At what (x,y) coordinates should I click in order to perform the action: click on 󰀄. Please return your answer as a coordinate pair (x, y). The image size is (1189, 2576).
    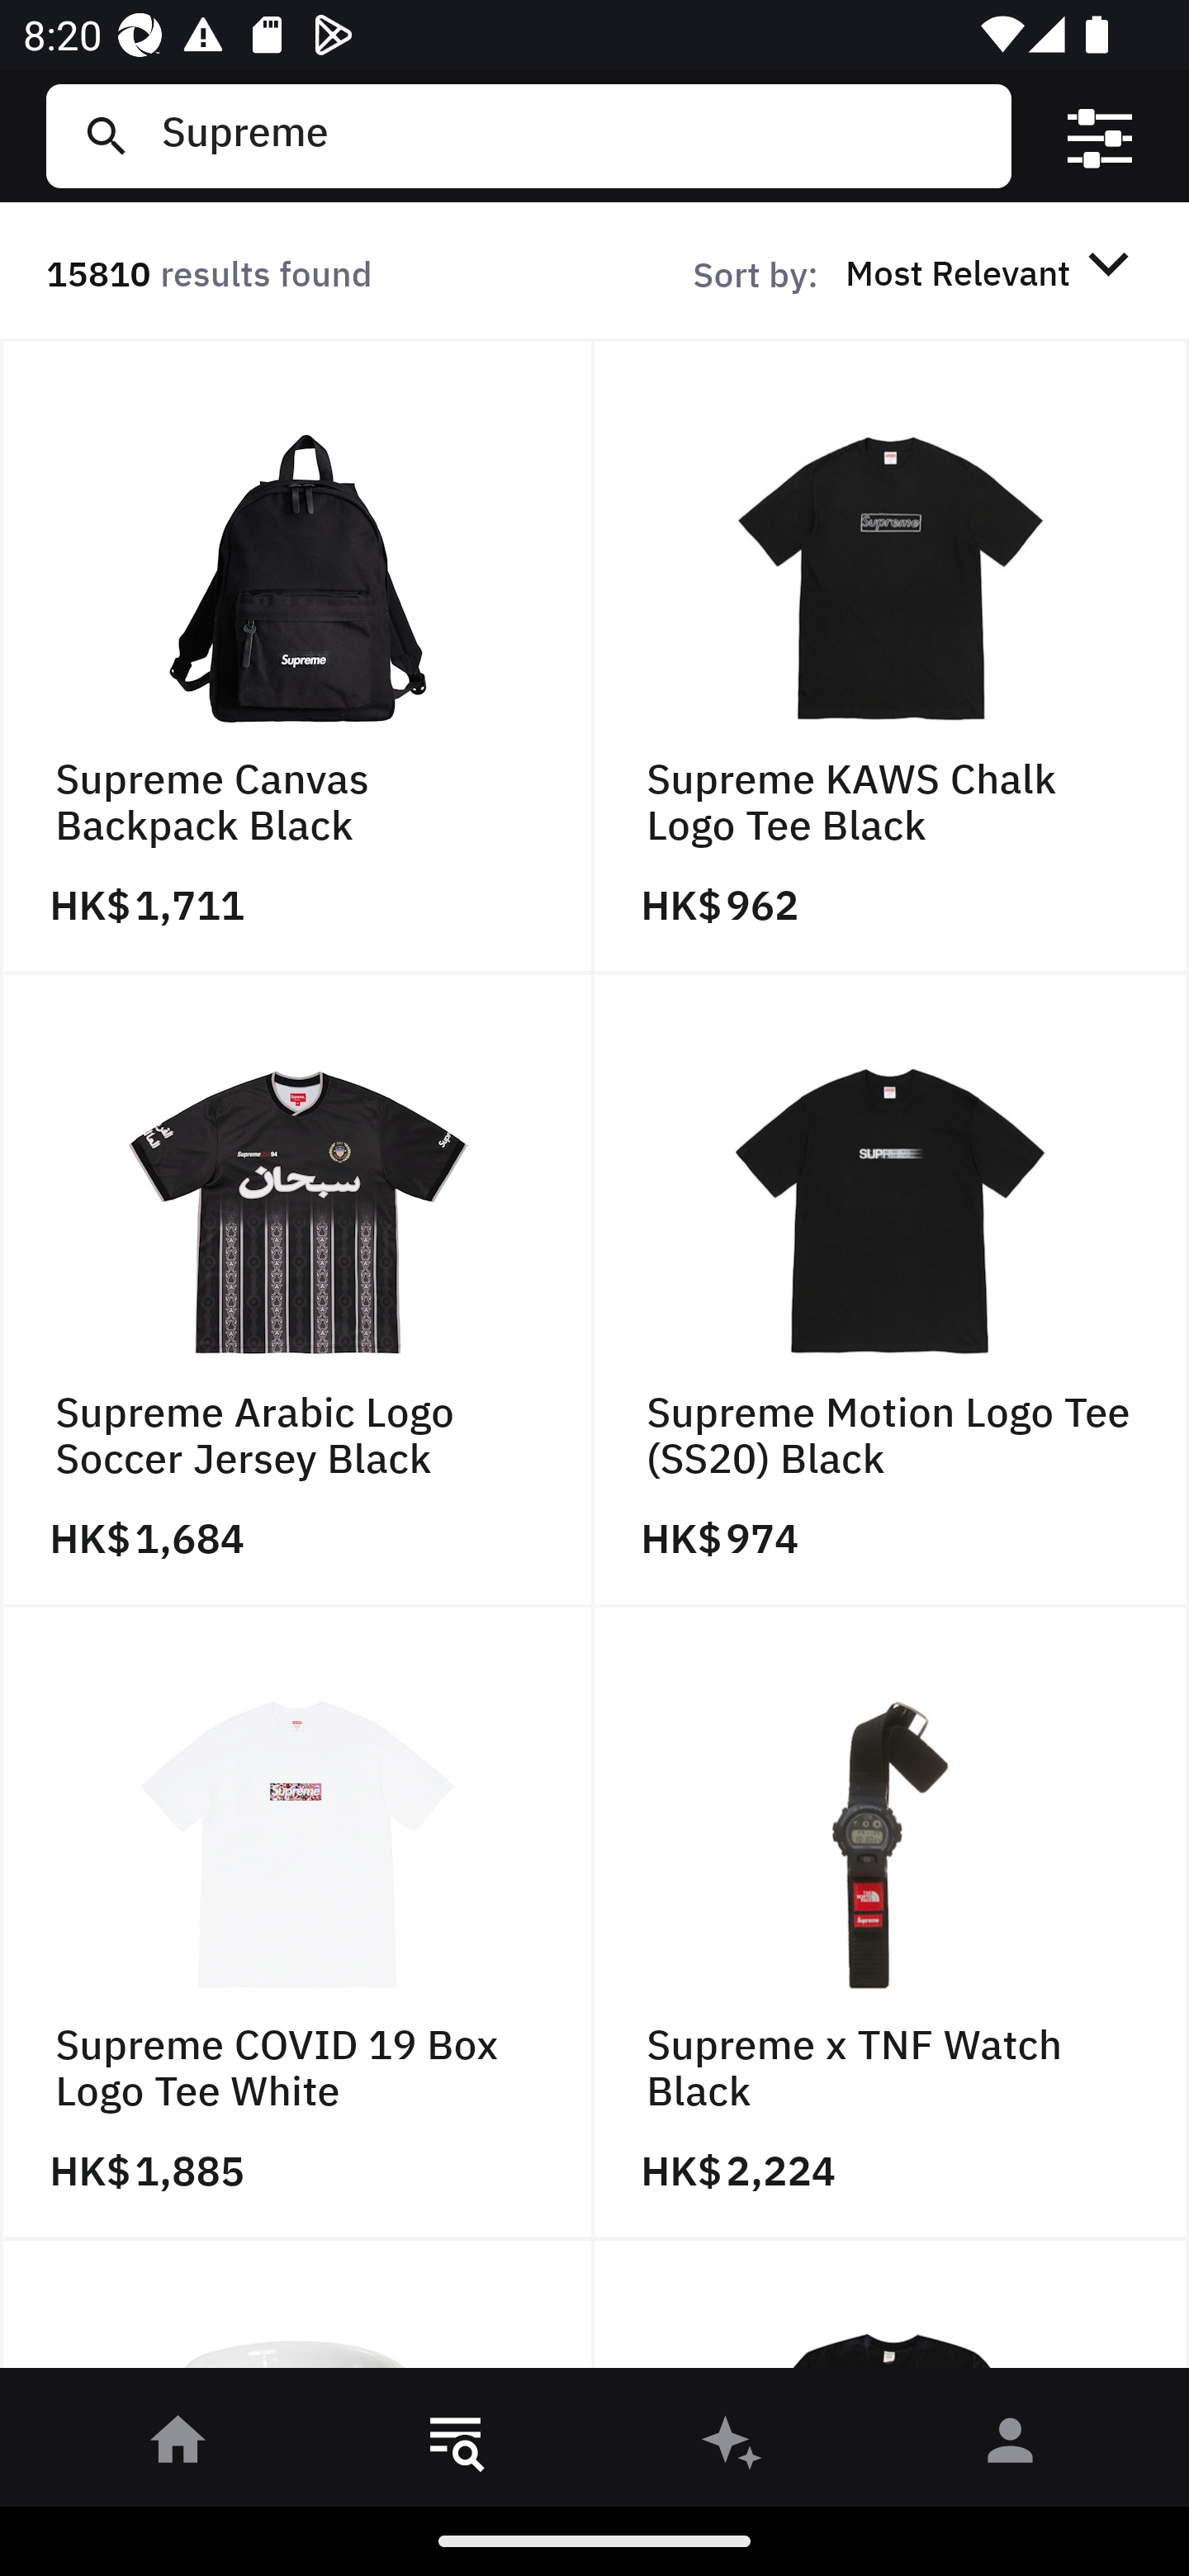
    Looking at the image, I should click on (1011, 2446).